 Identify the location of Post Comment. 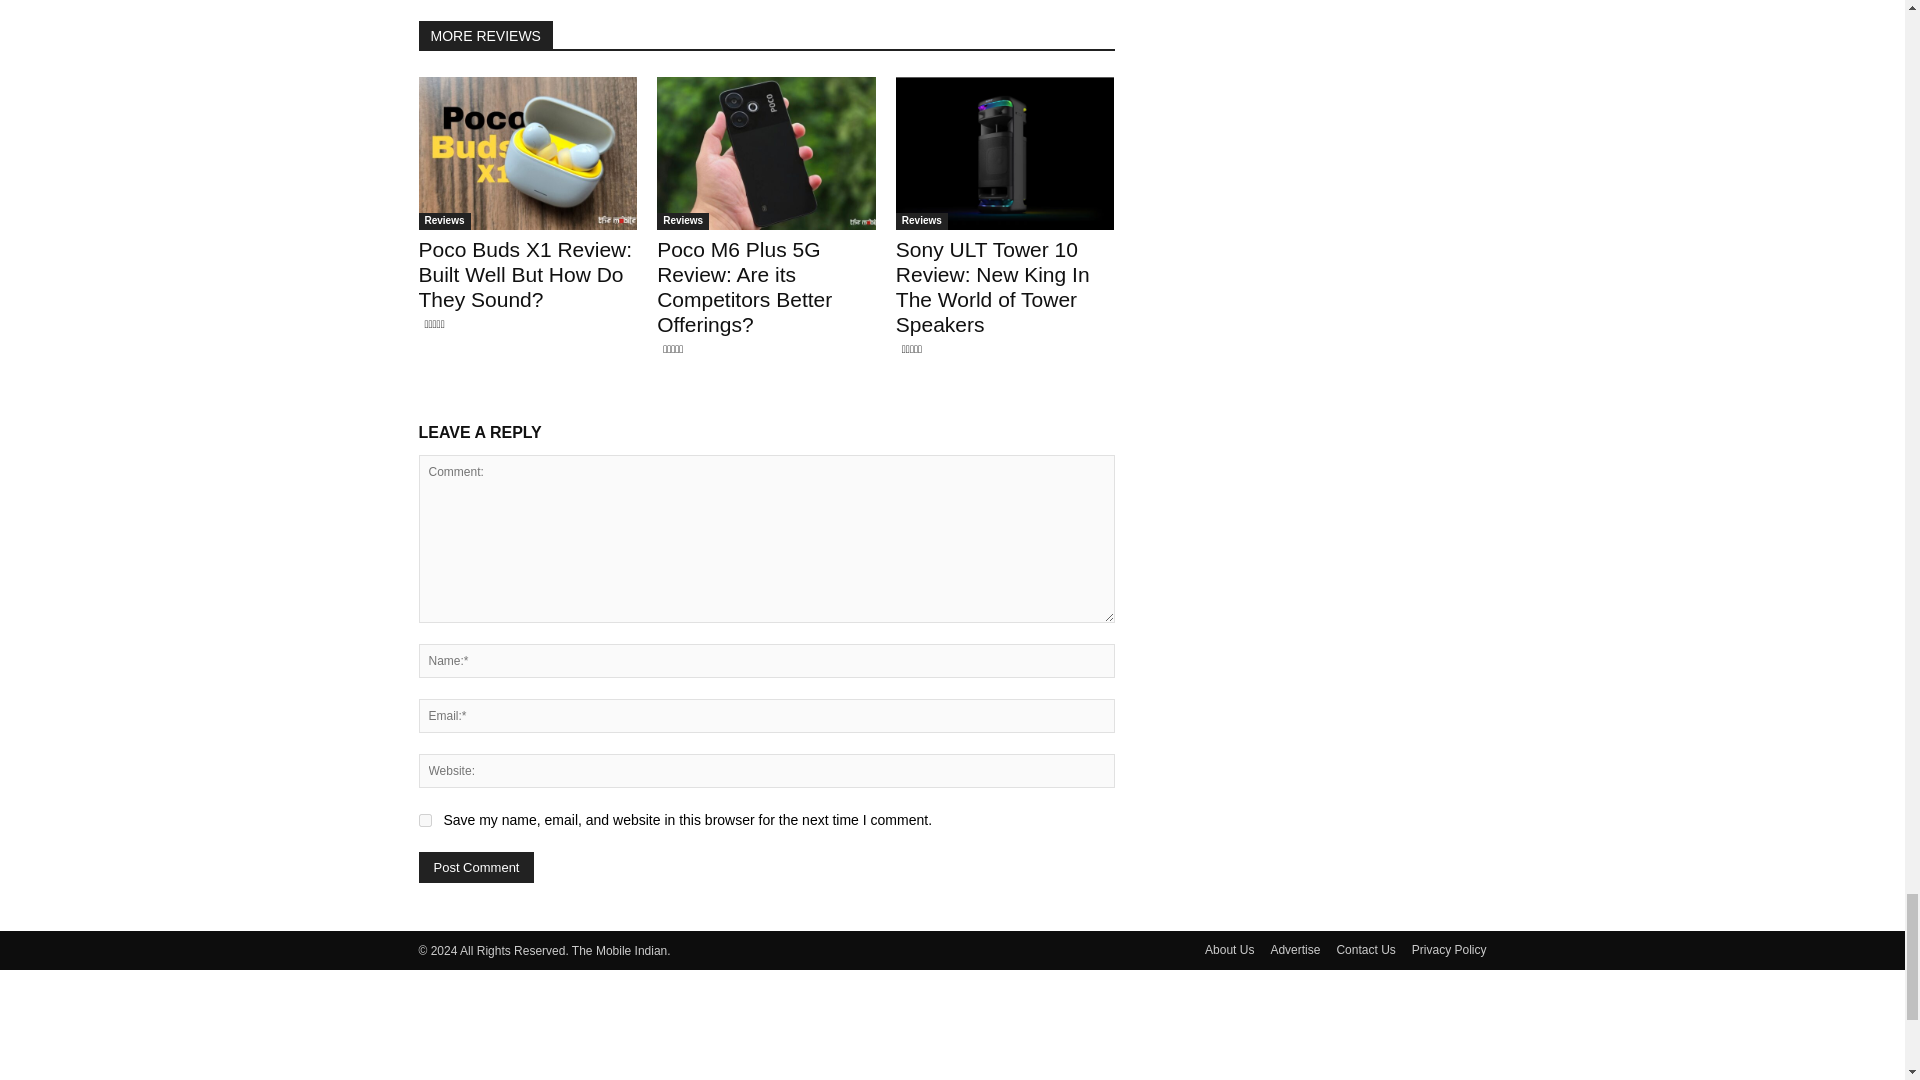
(476, 868).